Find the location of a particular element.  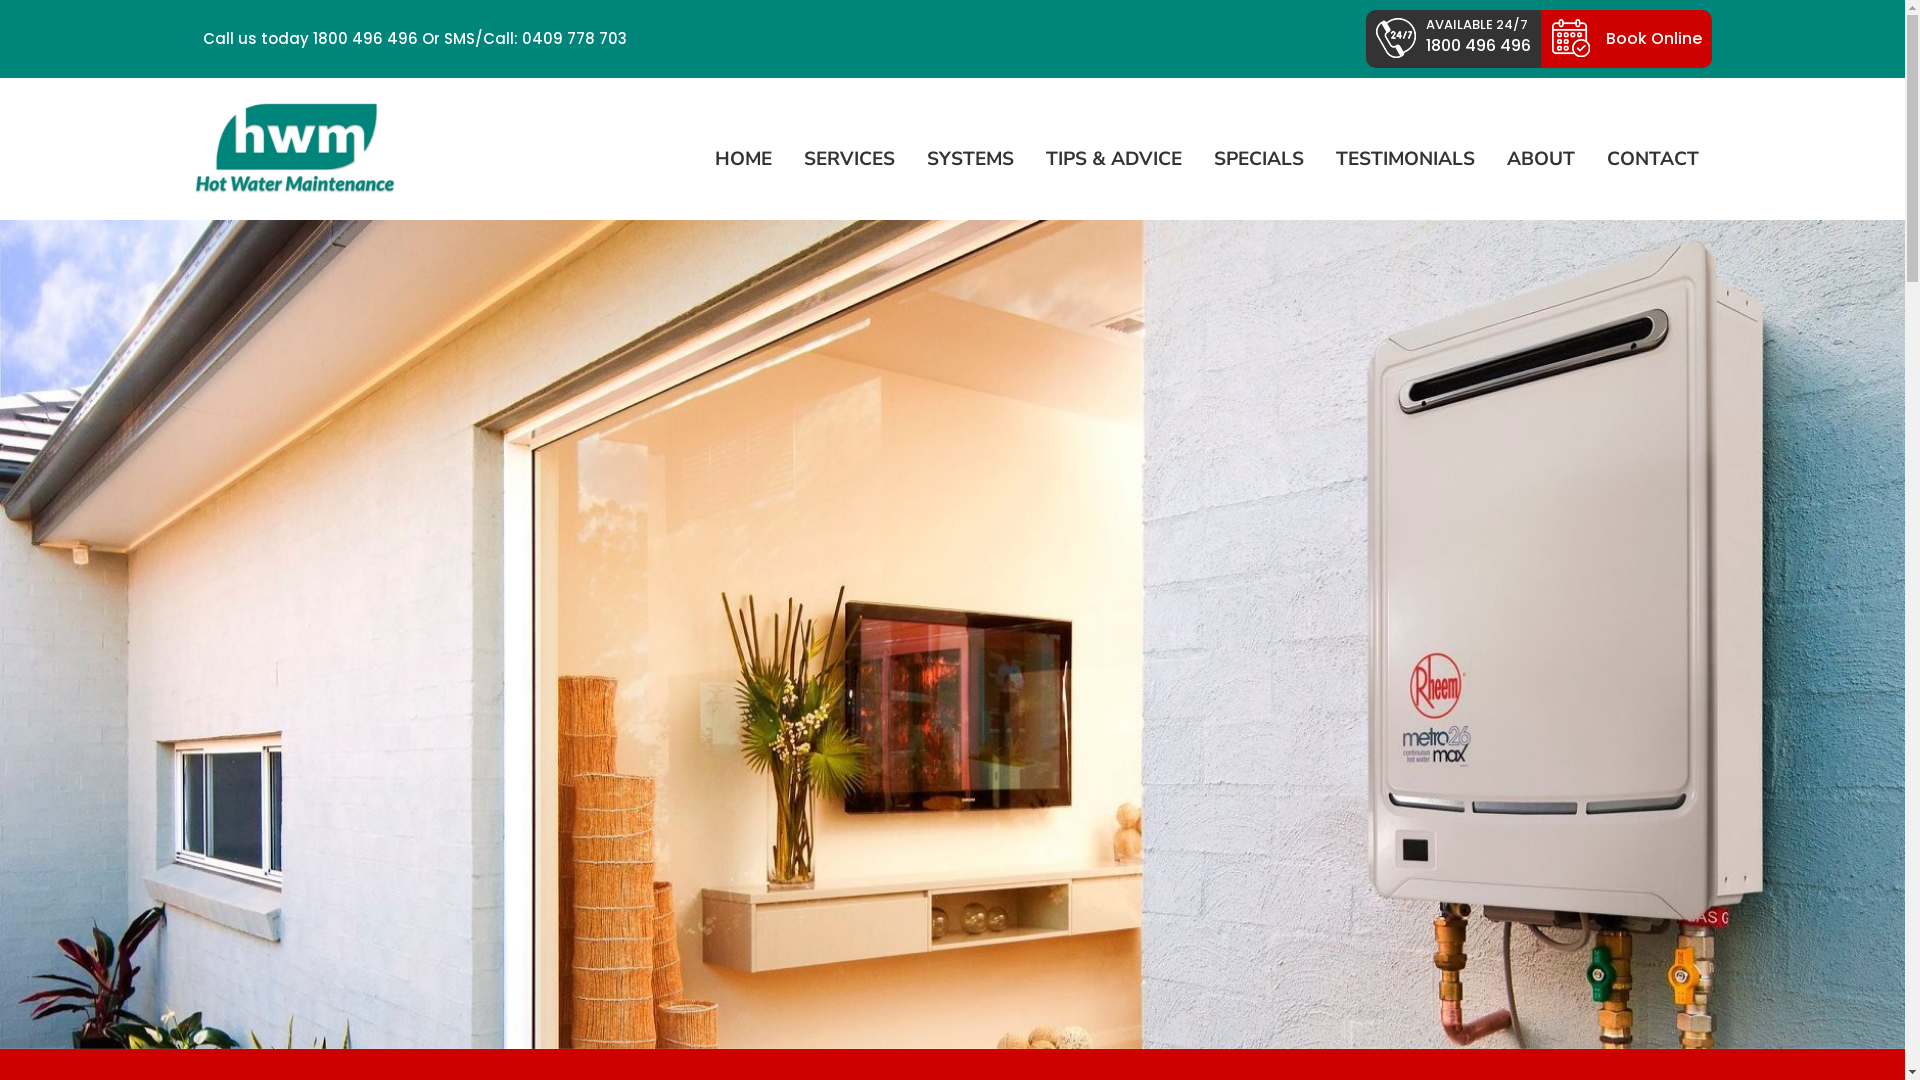

SYSTEMS is located at coordinates (970, 160).